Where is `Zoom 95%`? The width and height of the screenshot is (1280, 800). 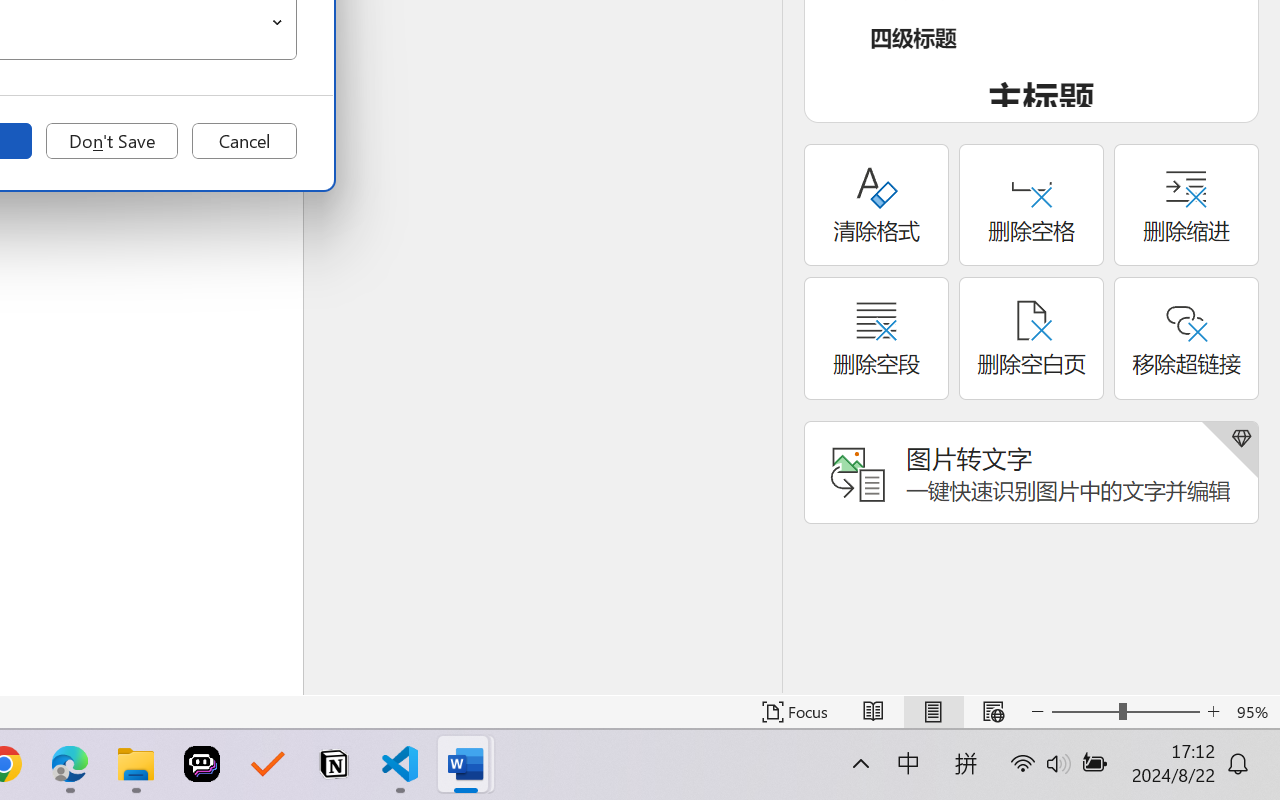 Zoom 95% is located at coordinates (1254, 712).